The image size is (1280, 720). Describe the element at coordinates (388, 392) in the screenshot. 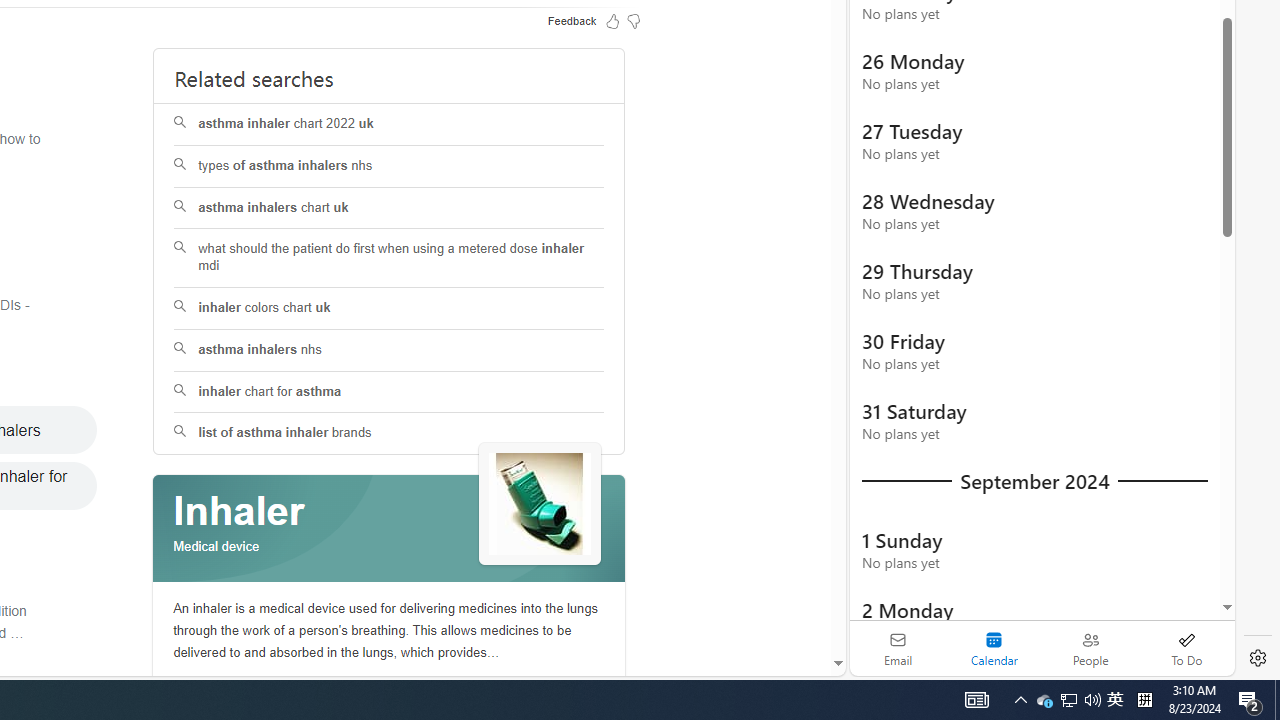

I see `inhaler chart for asthma` at that location.